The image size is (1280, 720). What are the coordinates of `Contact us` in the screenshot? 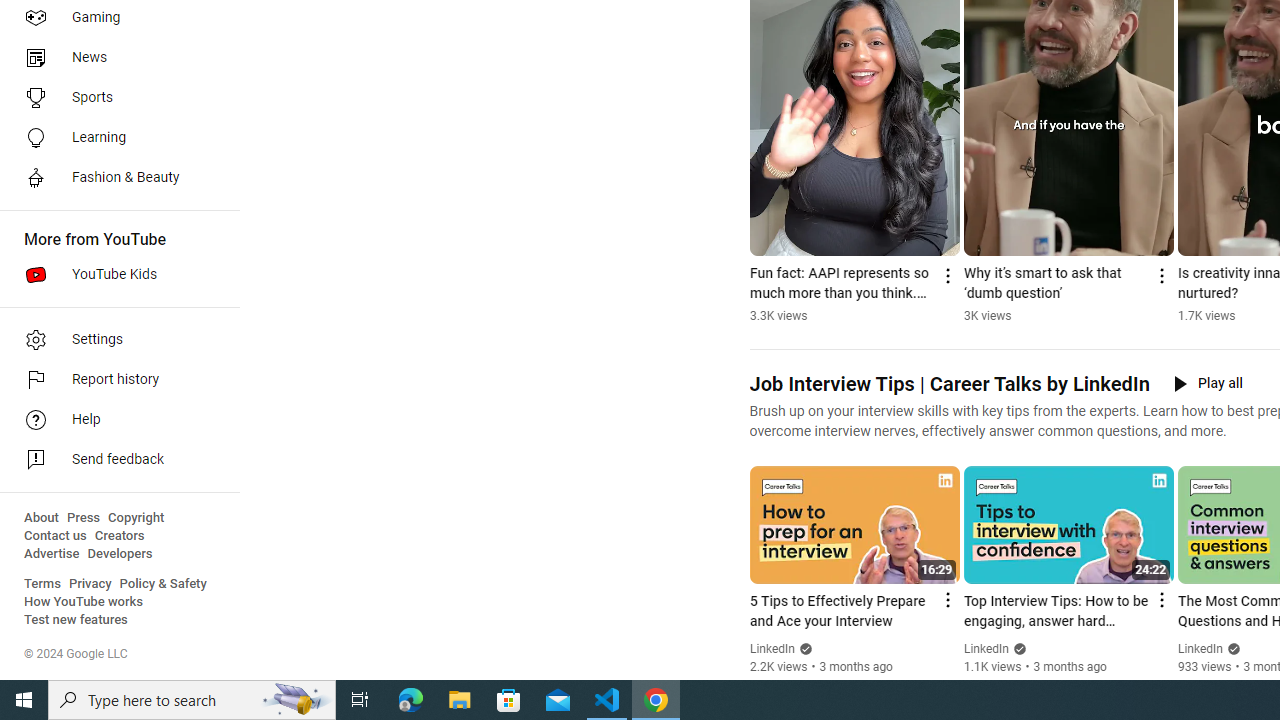 It's located at (56, 536).